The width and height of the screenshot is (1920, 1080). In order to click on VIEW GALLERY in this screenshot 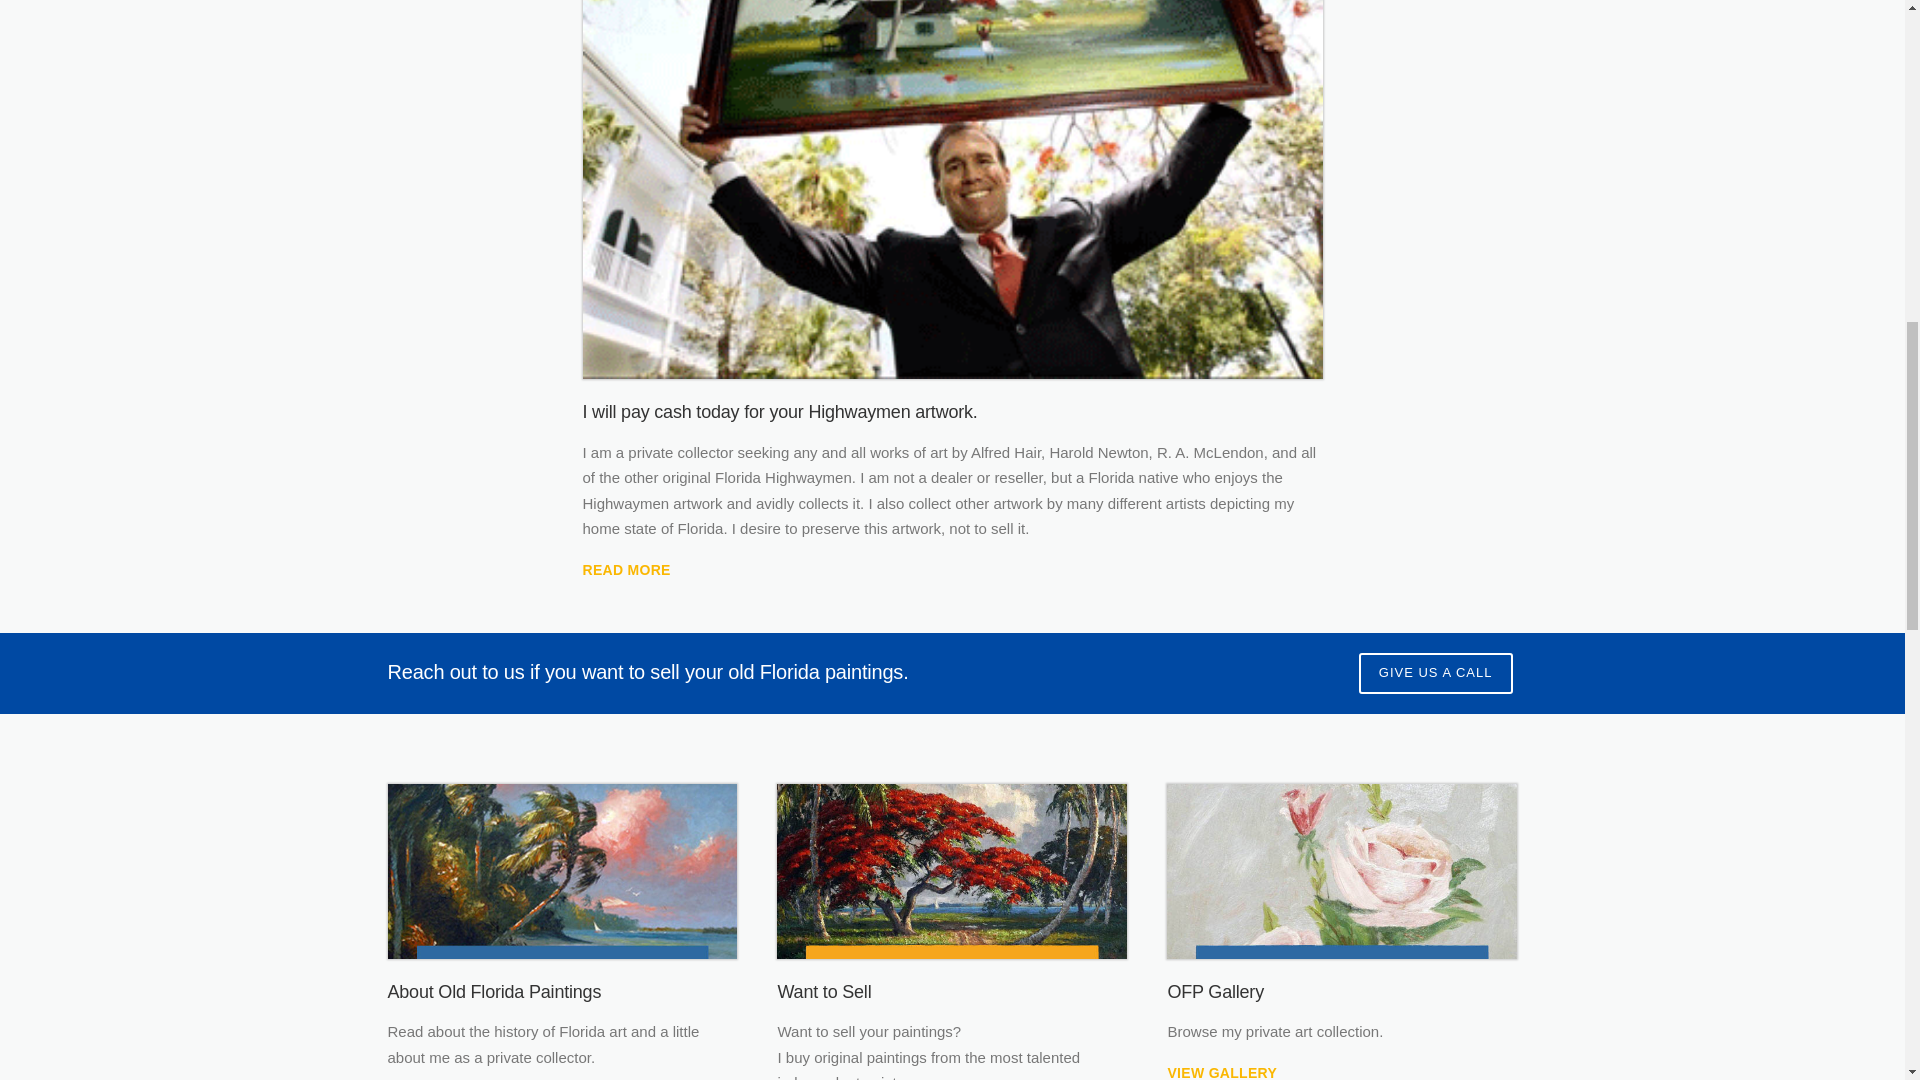, I will do `click(1222, 1072)`.